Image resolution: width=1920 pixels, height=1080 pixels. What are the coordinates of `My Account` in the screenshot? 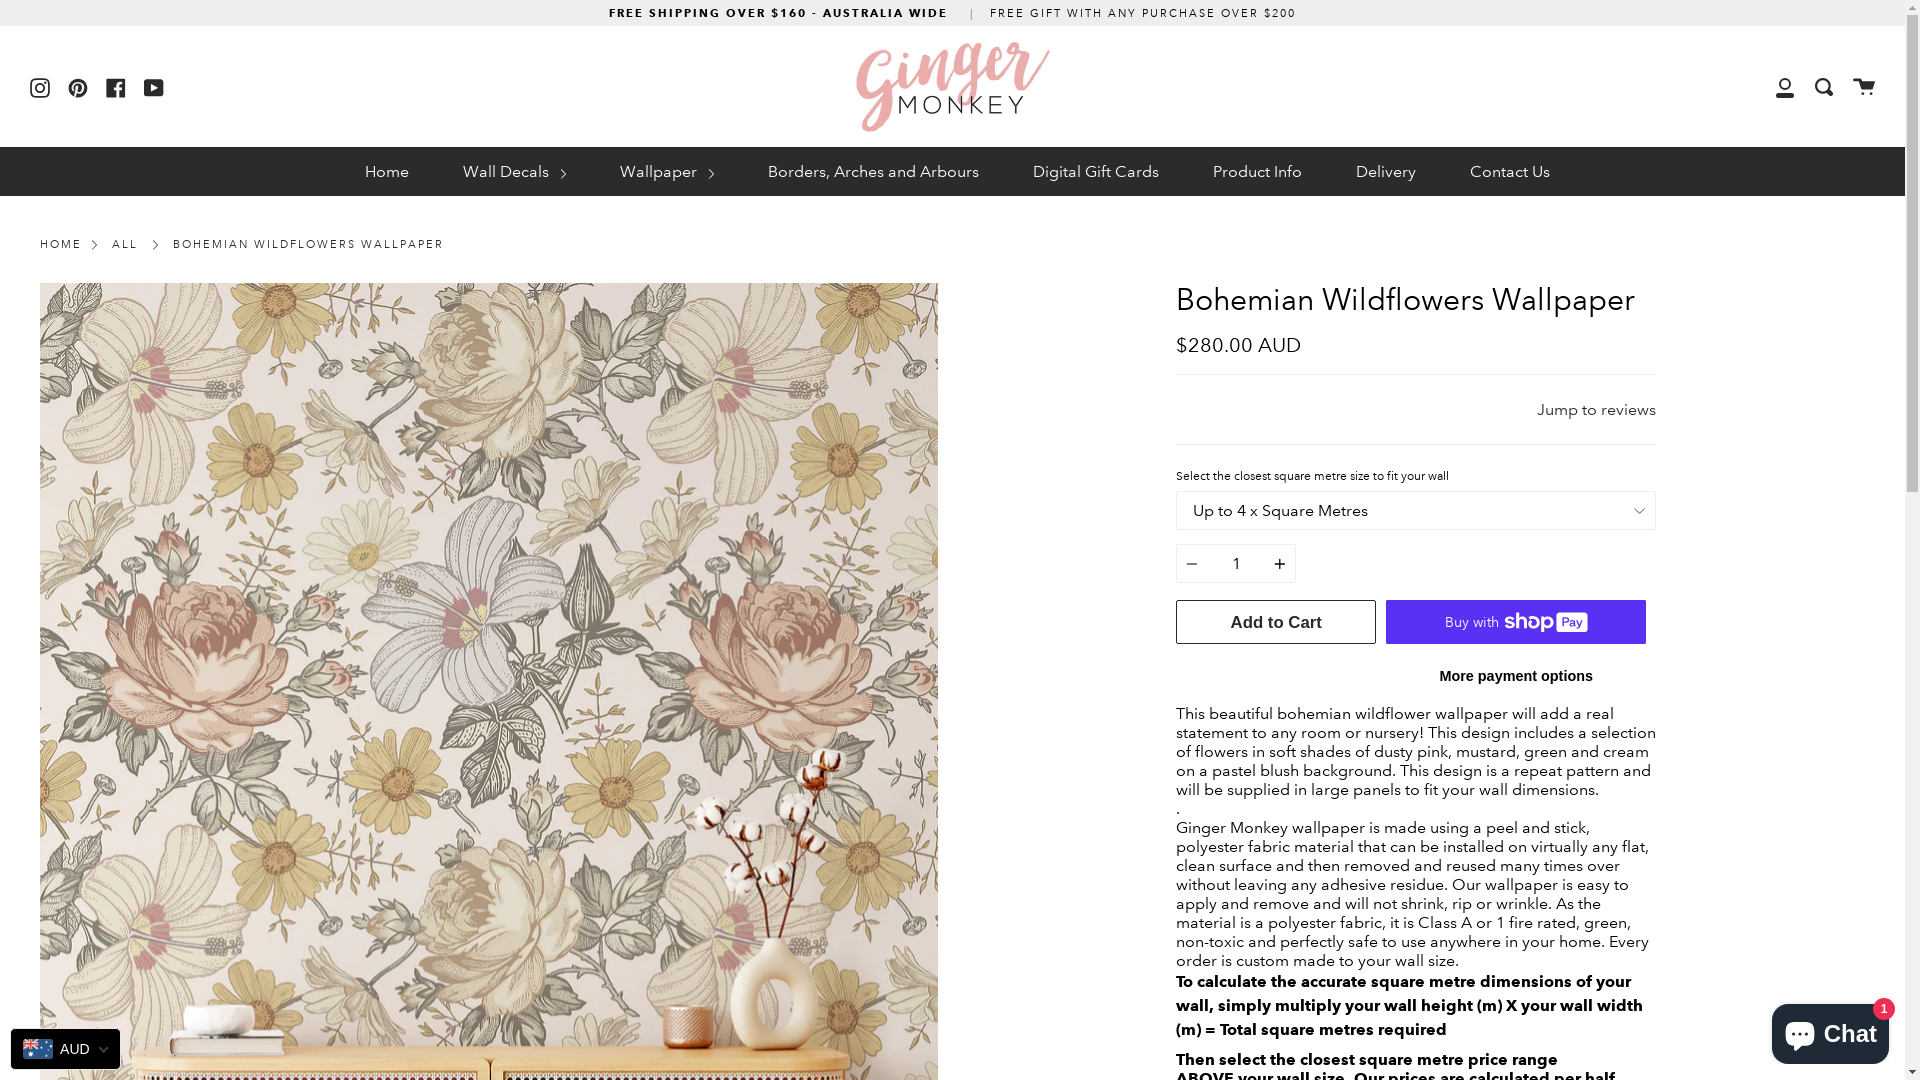 It's located at (1785, 86).